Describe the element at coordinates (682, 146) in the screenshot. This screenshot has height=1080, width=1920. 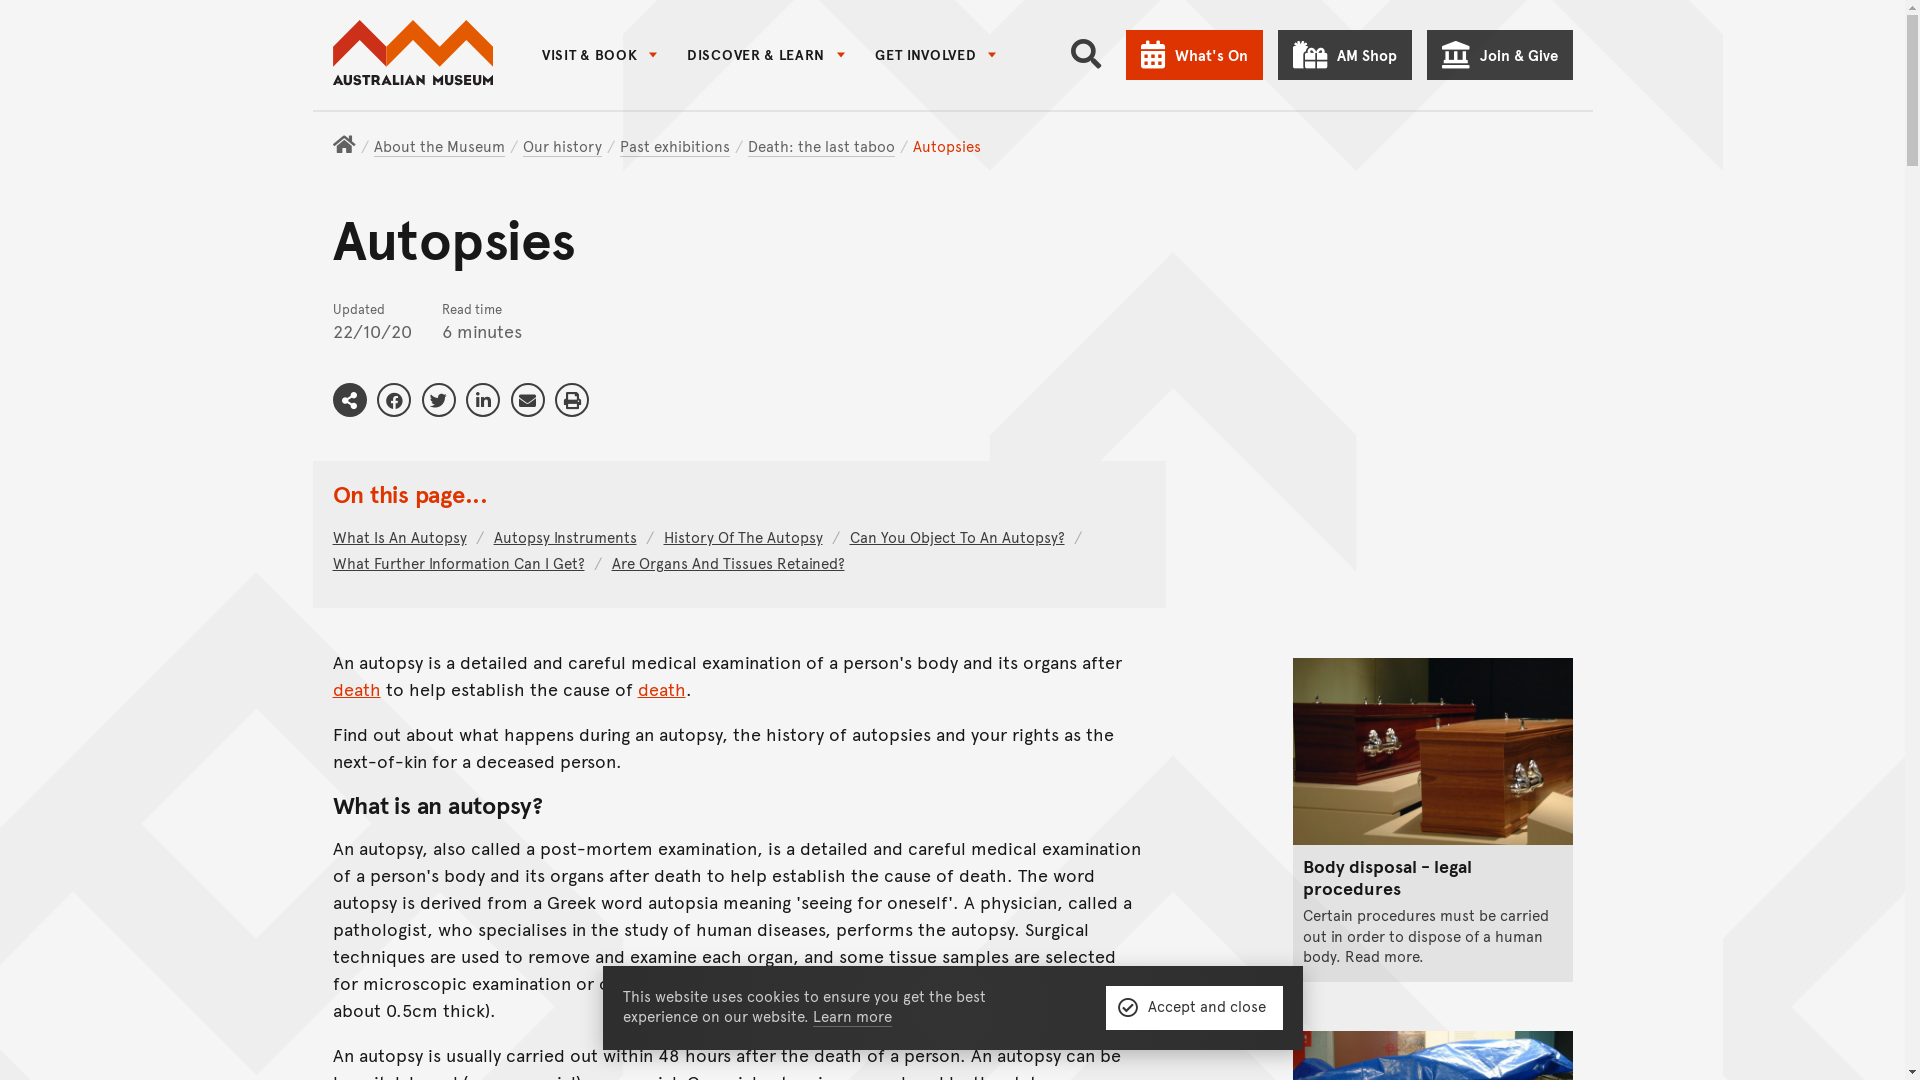
I see `Past exhibitions` at that location.